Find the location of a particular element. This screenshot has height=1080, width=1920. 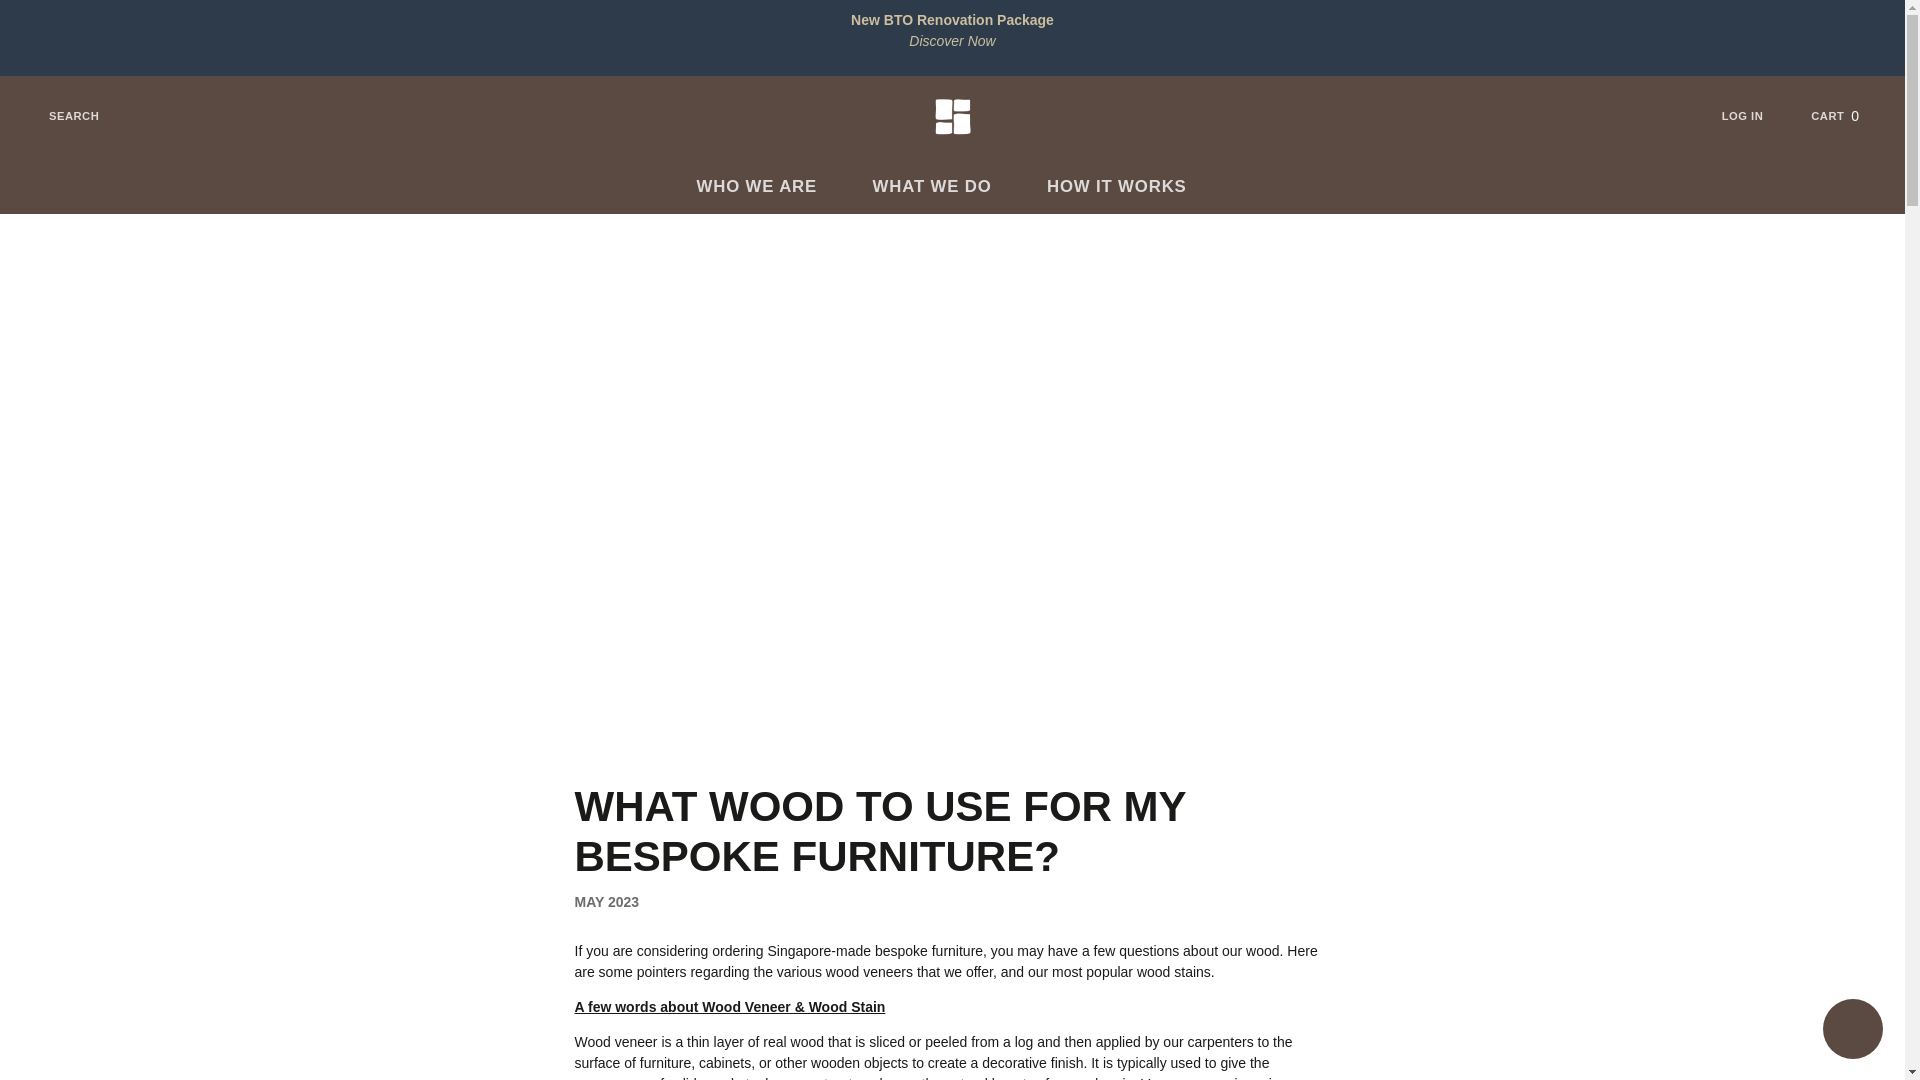

WHAT WE DO is located at coordinates (942, 186).